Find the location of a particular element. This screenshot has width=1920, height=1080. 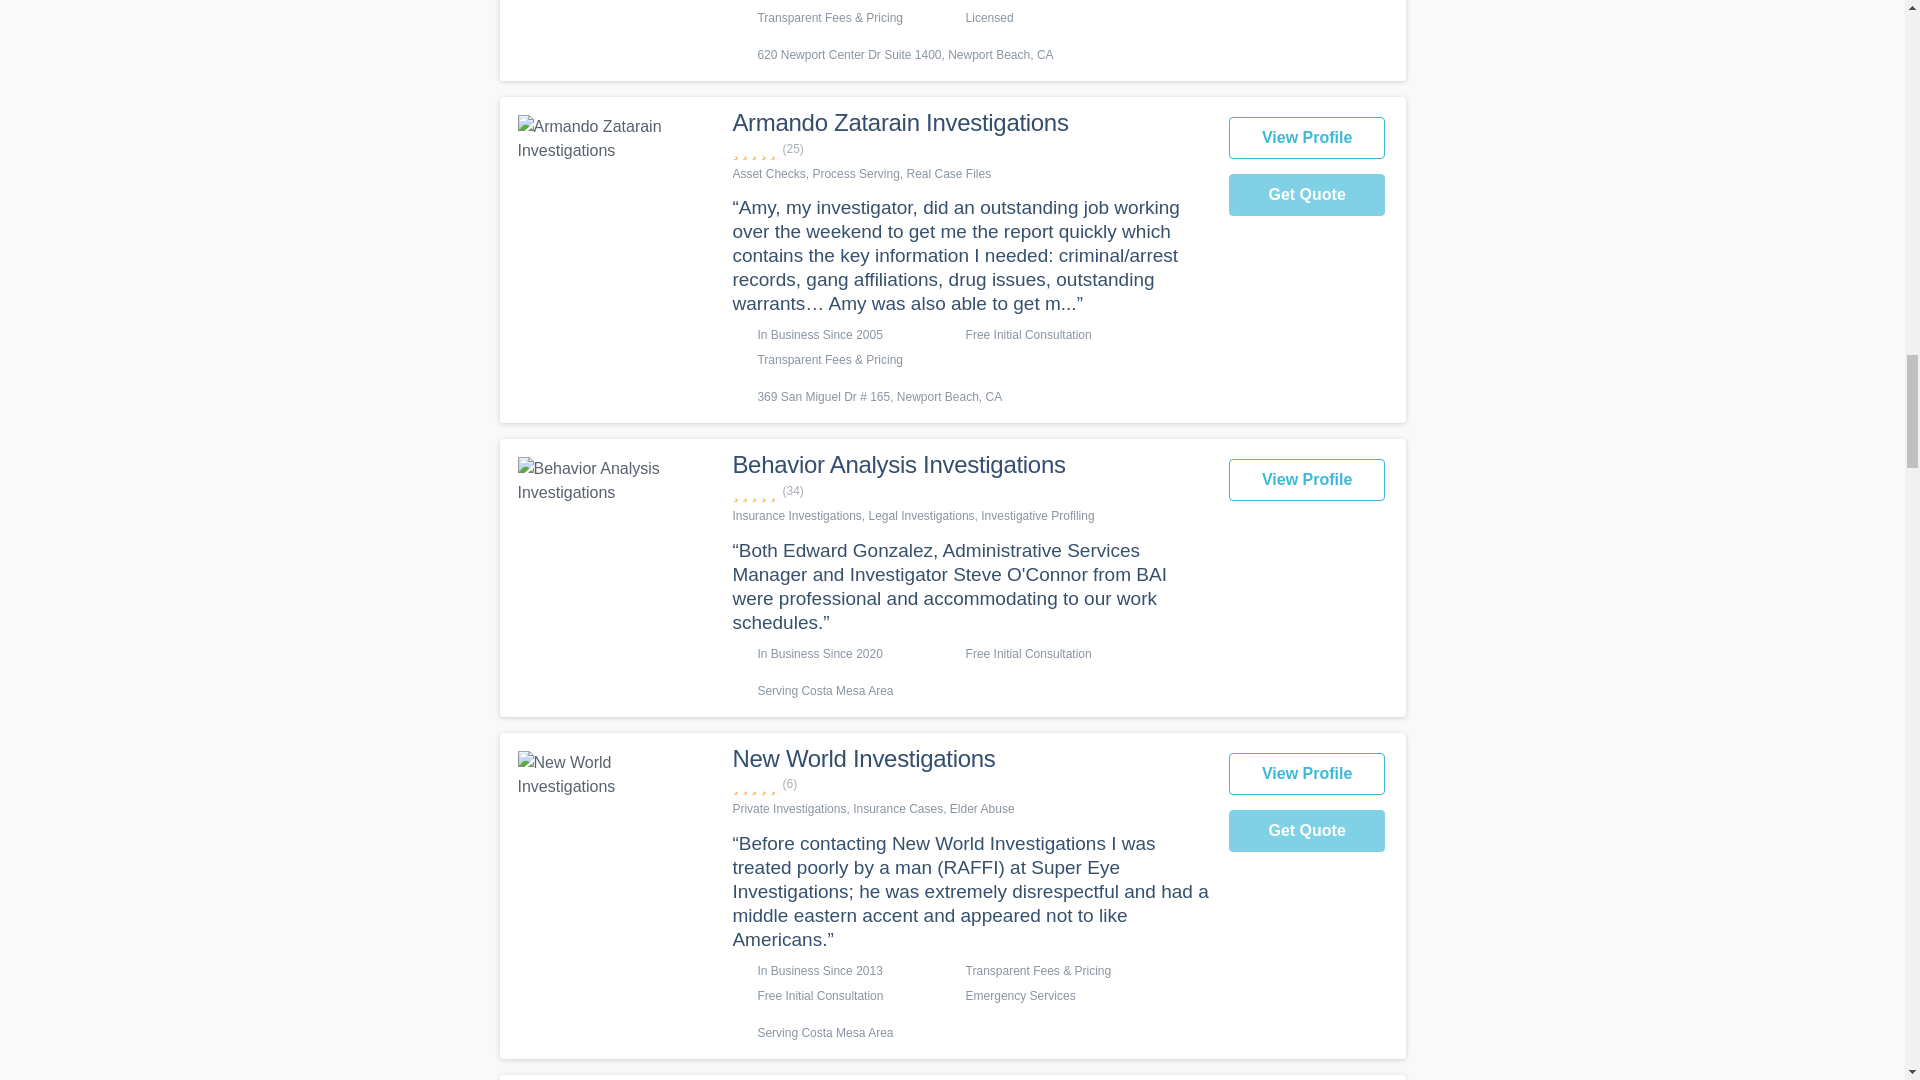

5.0 is located at coordinates (969, 491).